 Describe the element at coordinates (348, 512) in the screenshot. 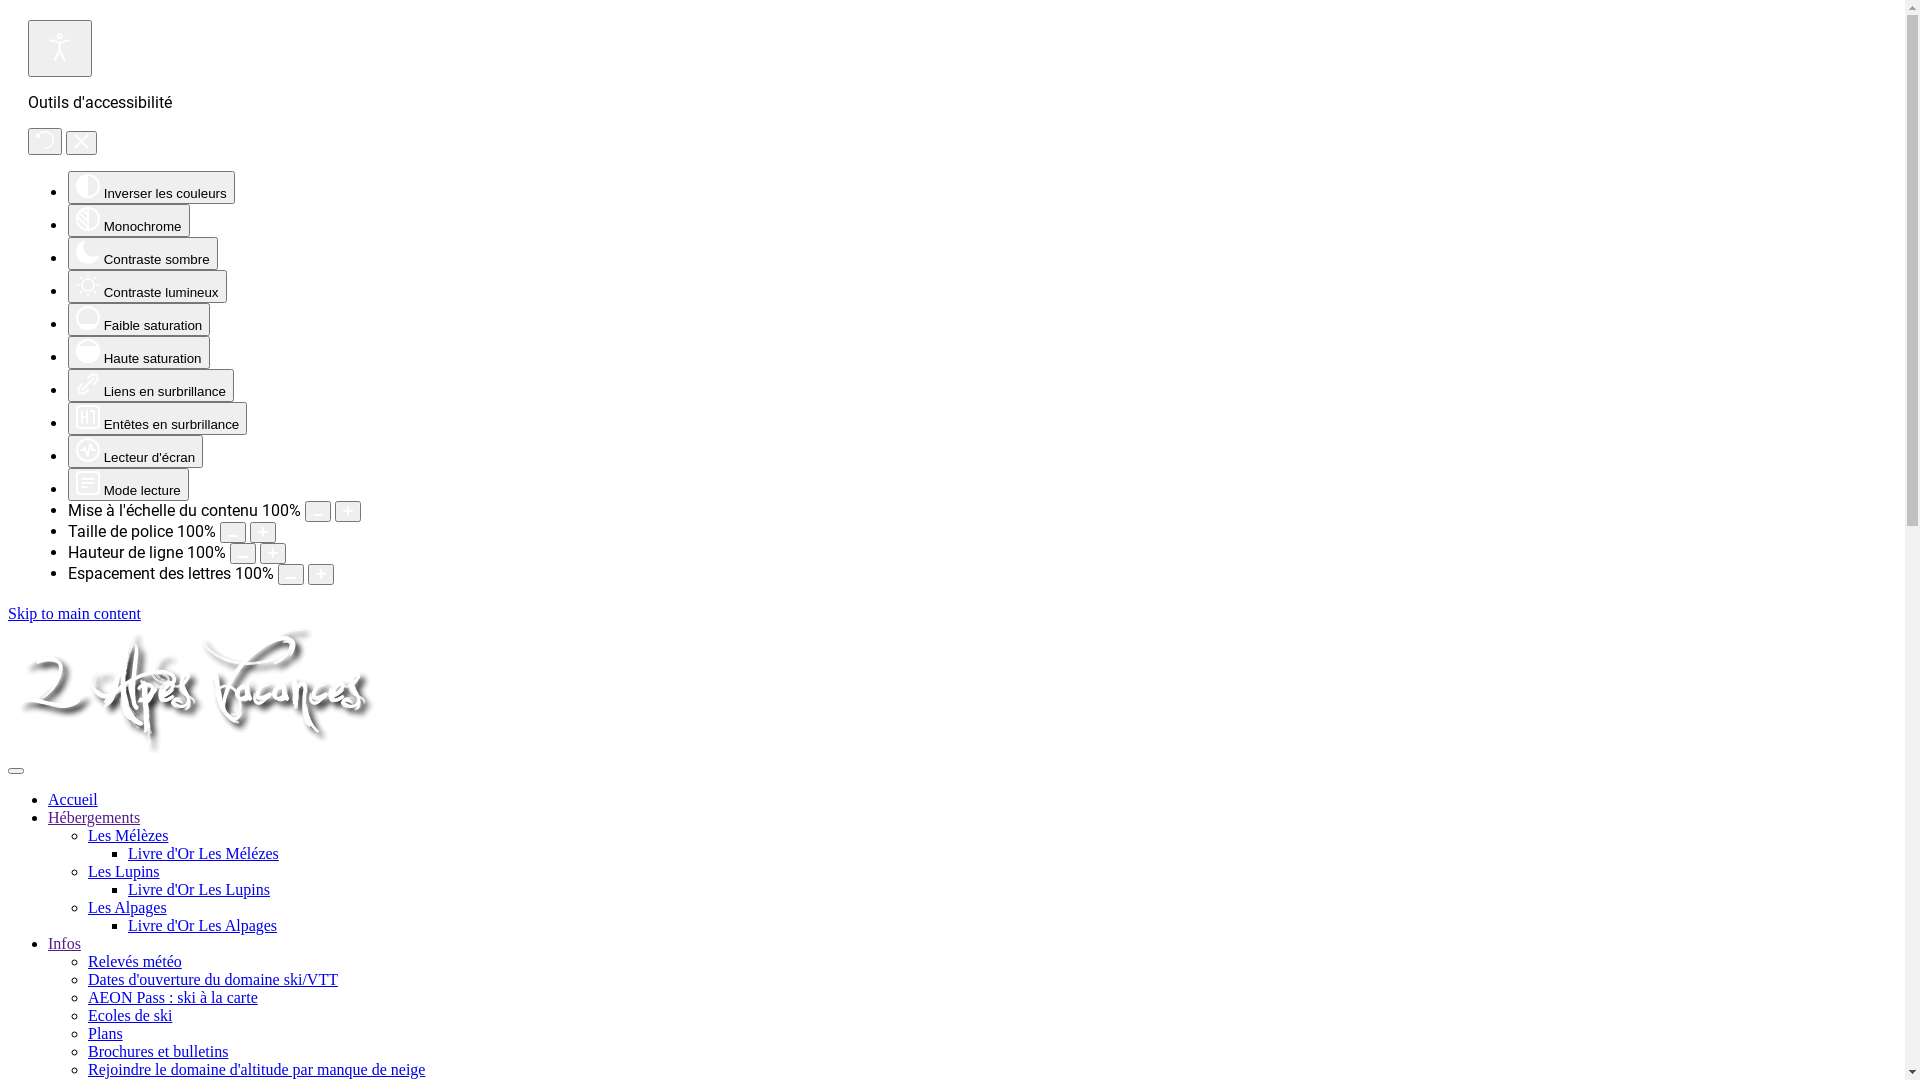

I see `Augmenter la taille du contenu` at that location.